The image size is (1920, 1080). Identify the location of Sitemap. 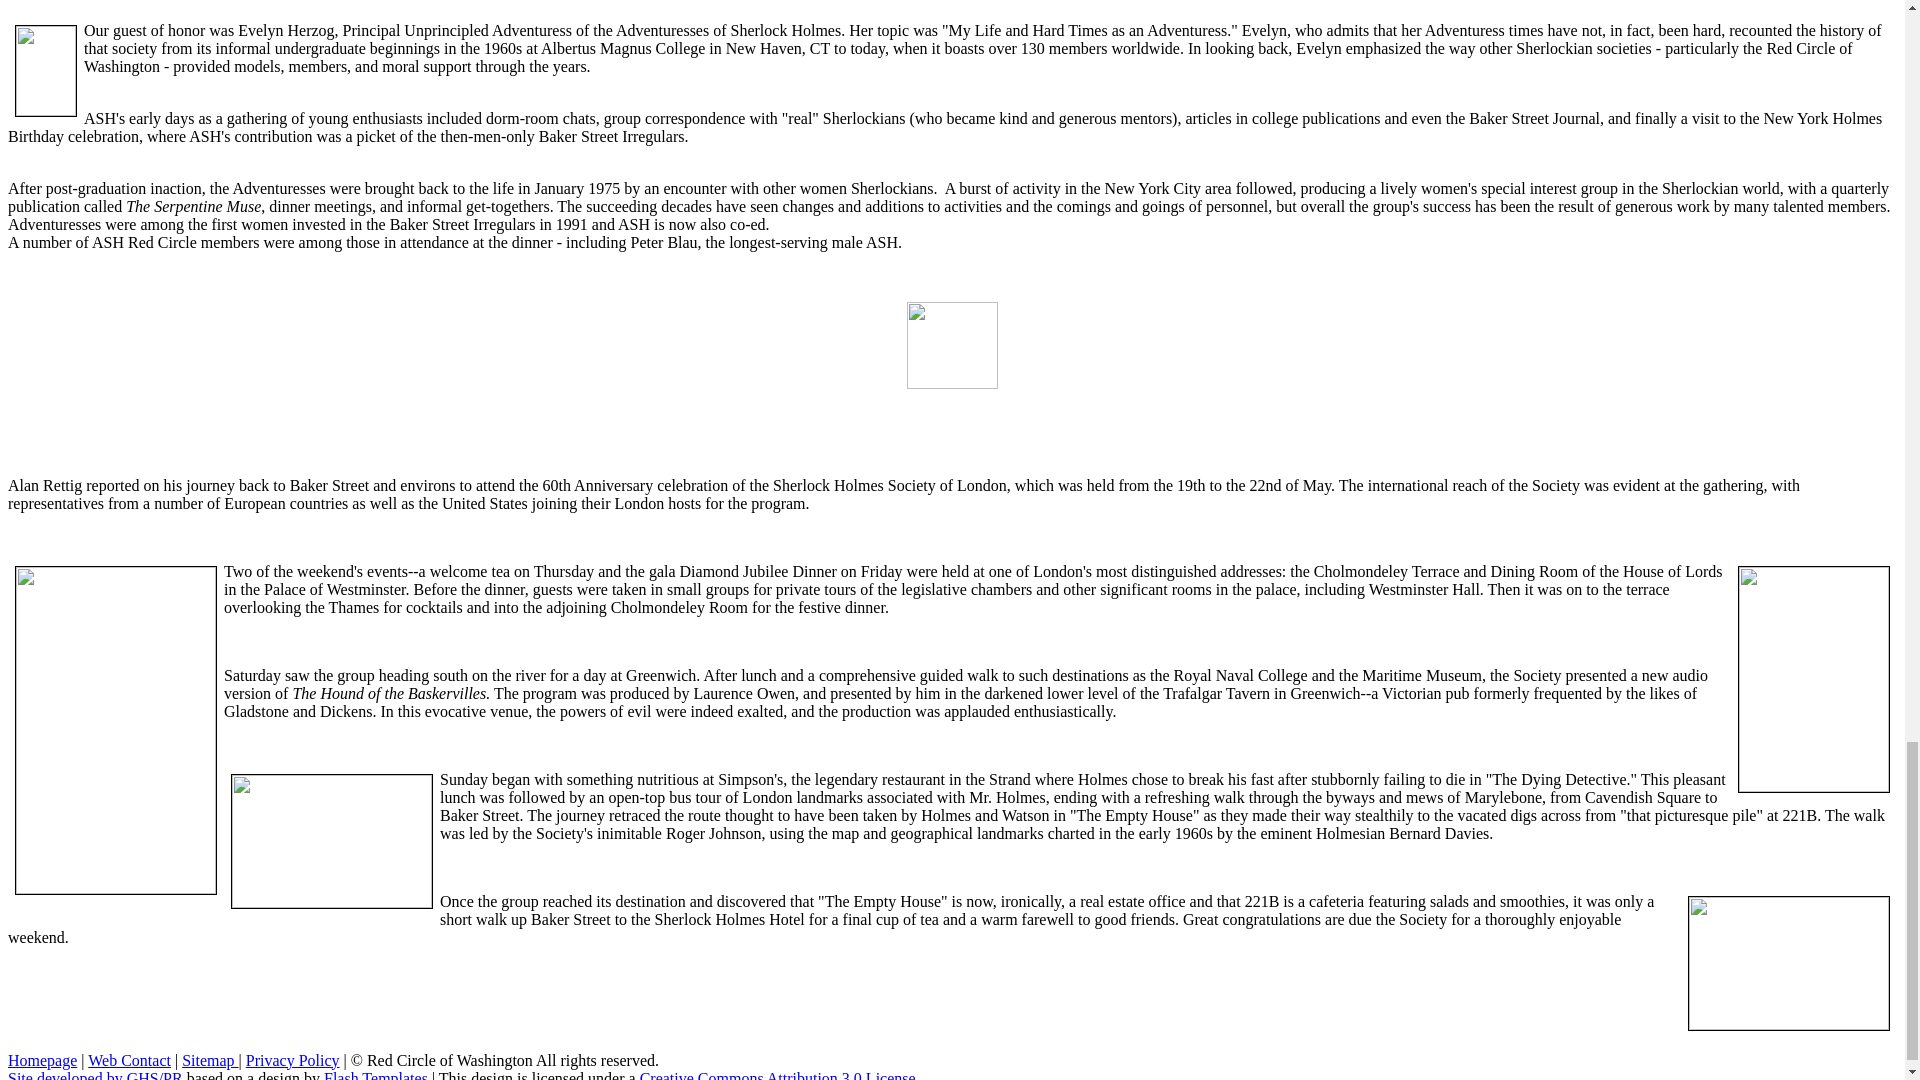
(210, 1060).